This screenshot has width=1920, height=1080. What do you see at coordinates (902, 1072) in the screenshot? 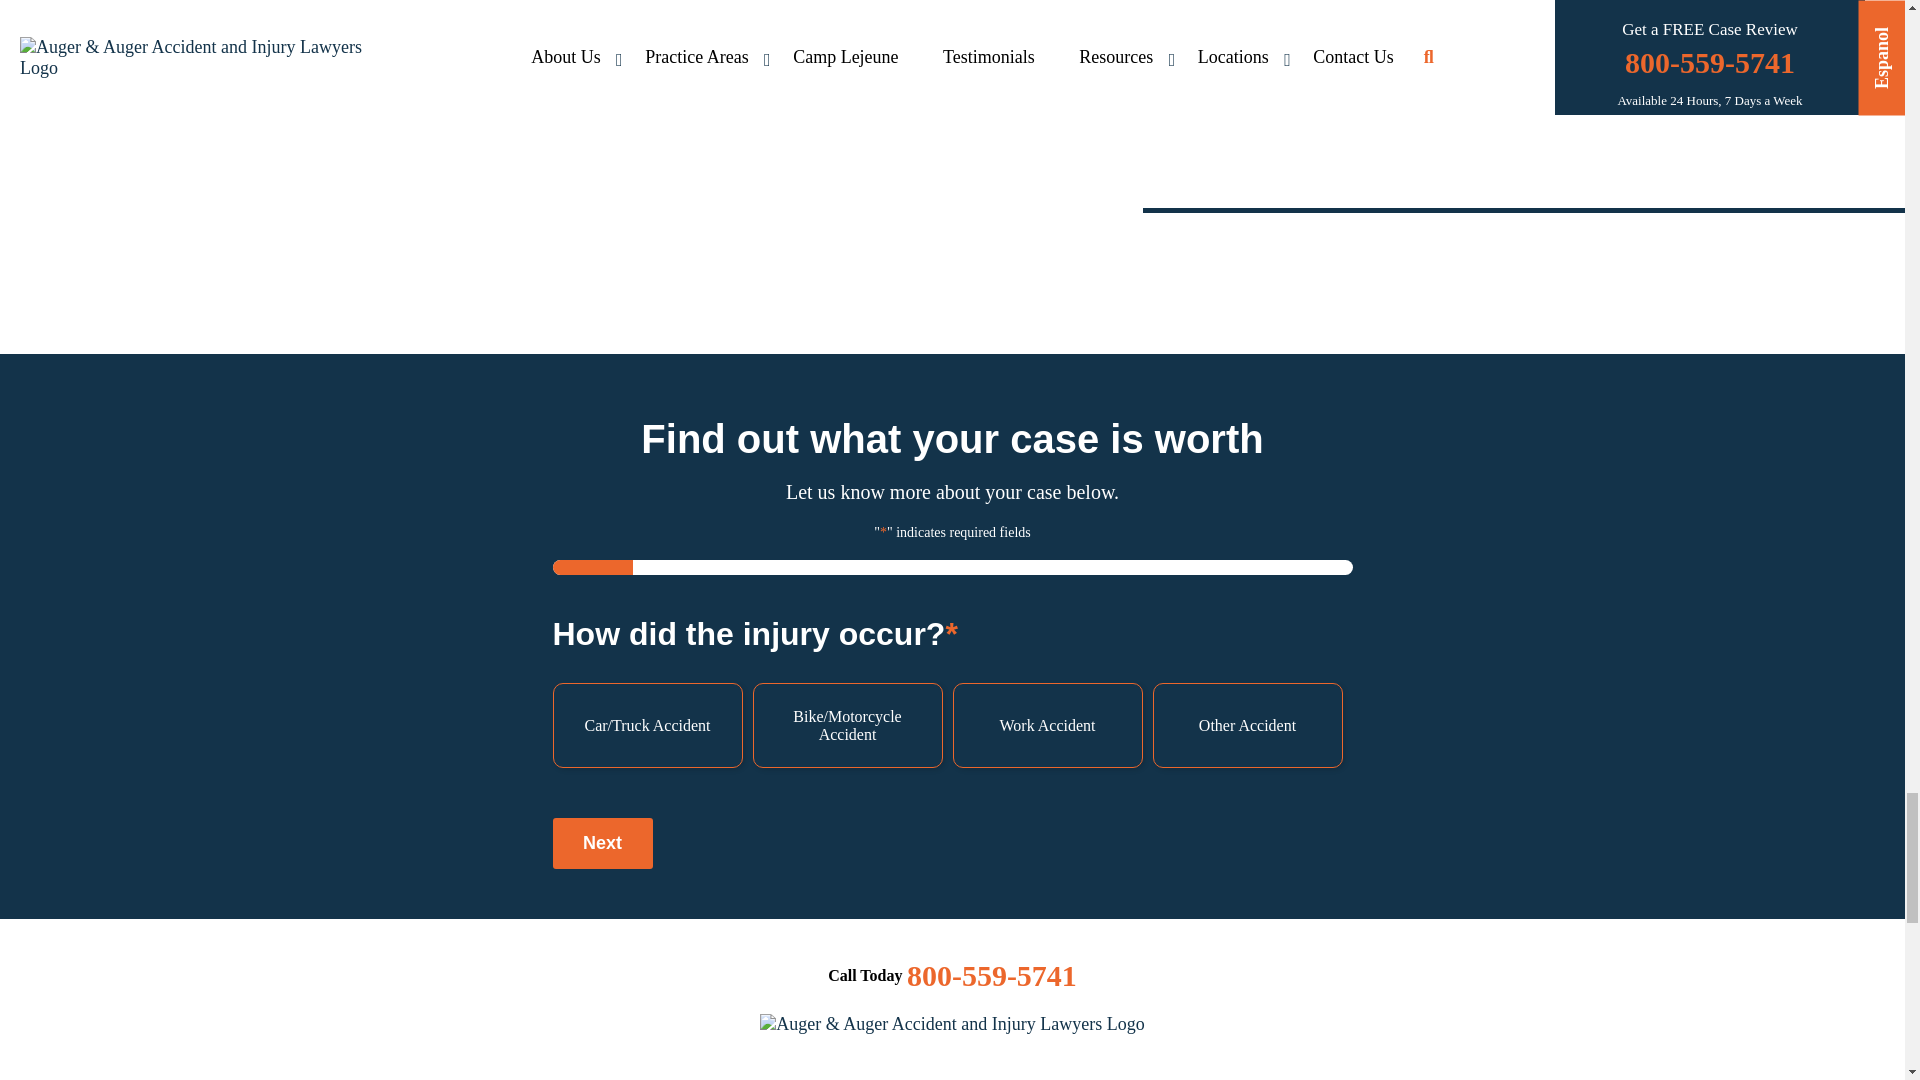
I see `Facebook` at bounding box center [902, 1072].